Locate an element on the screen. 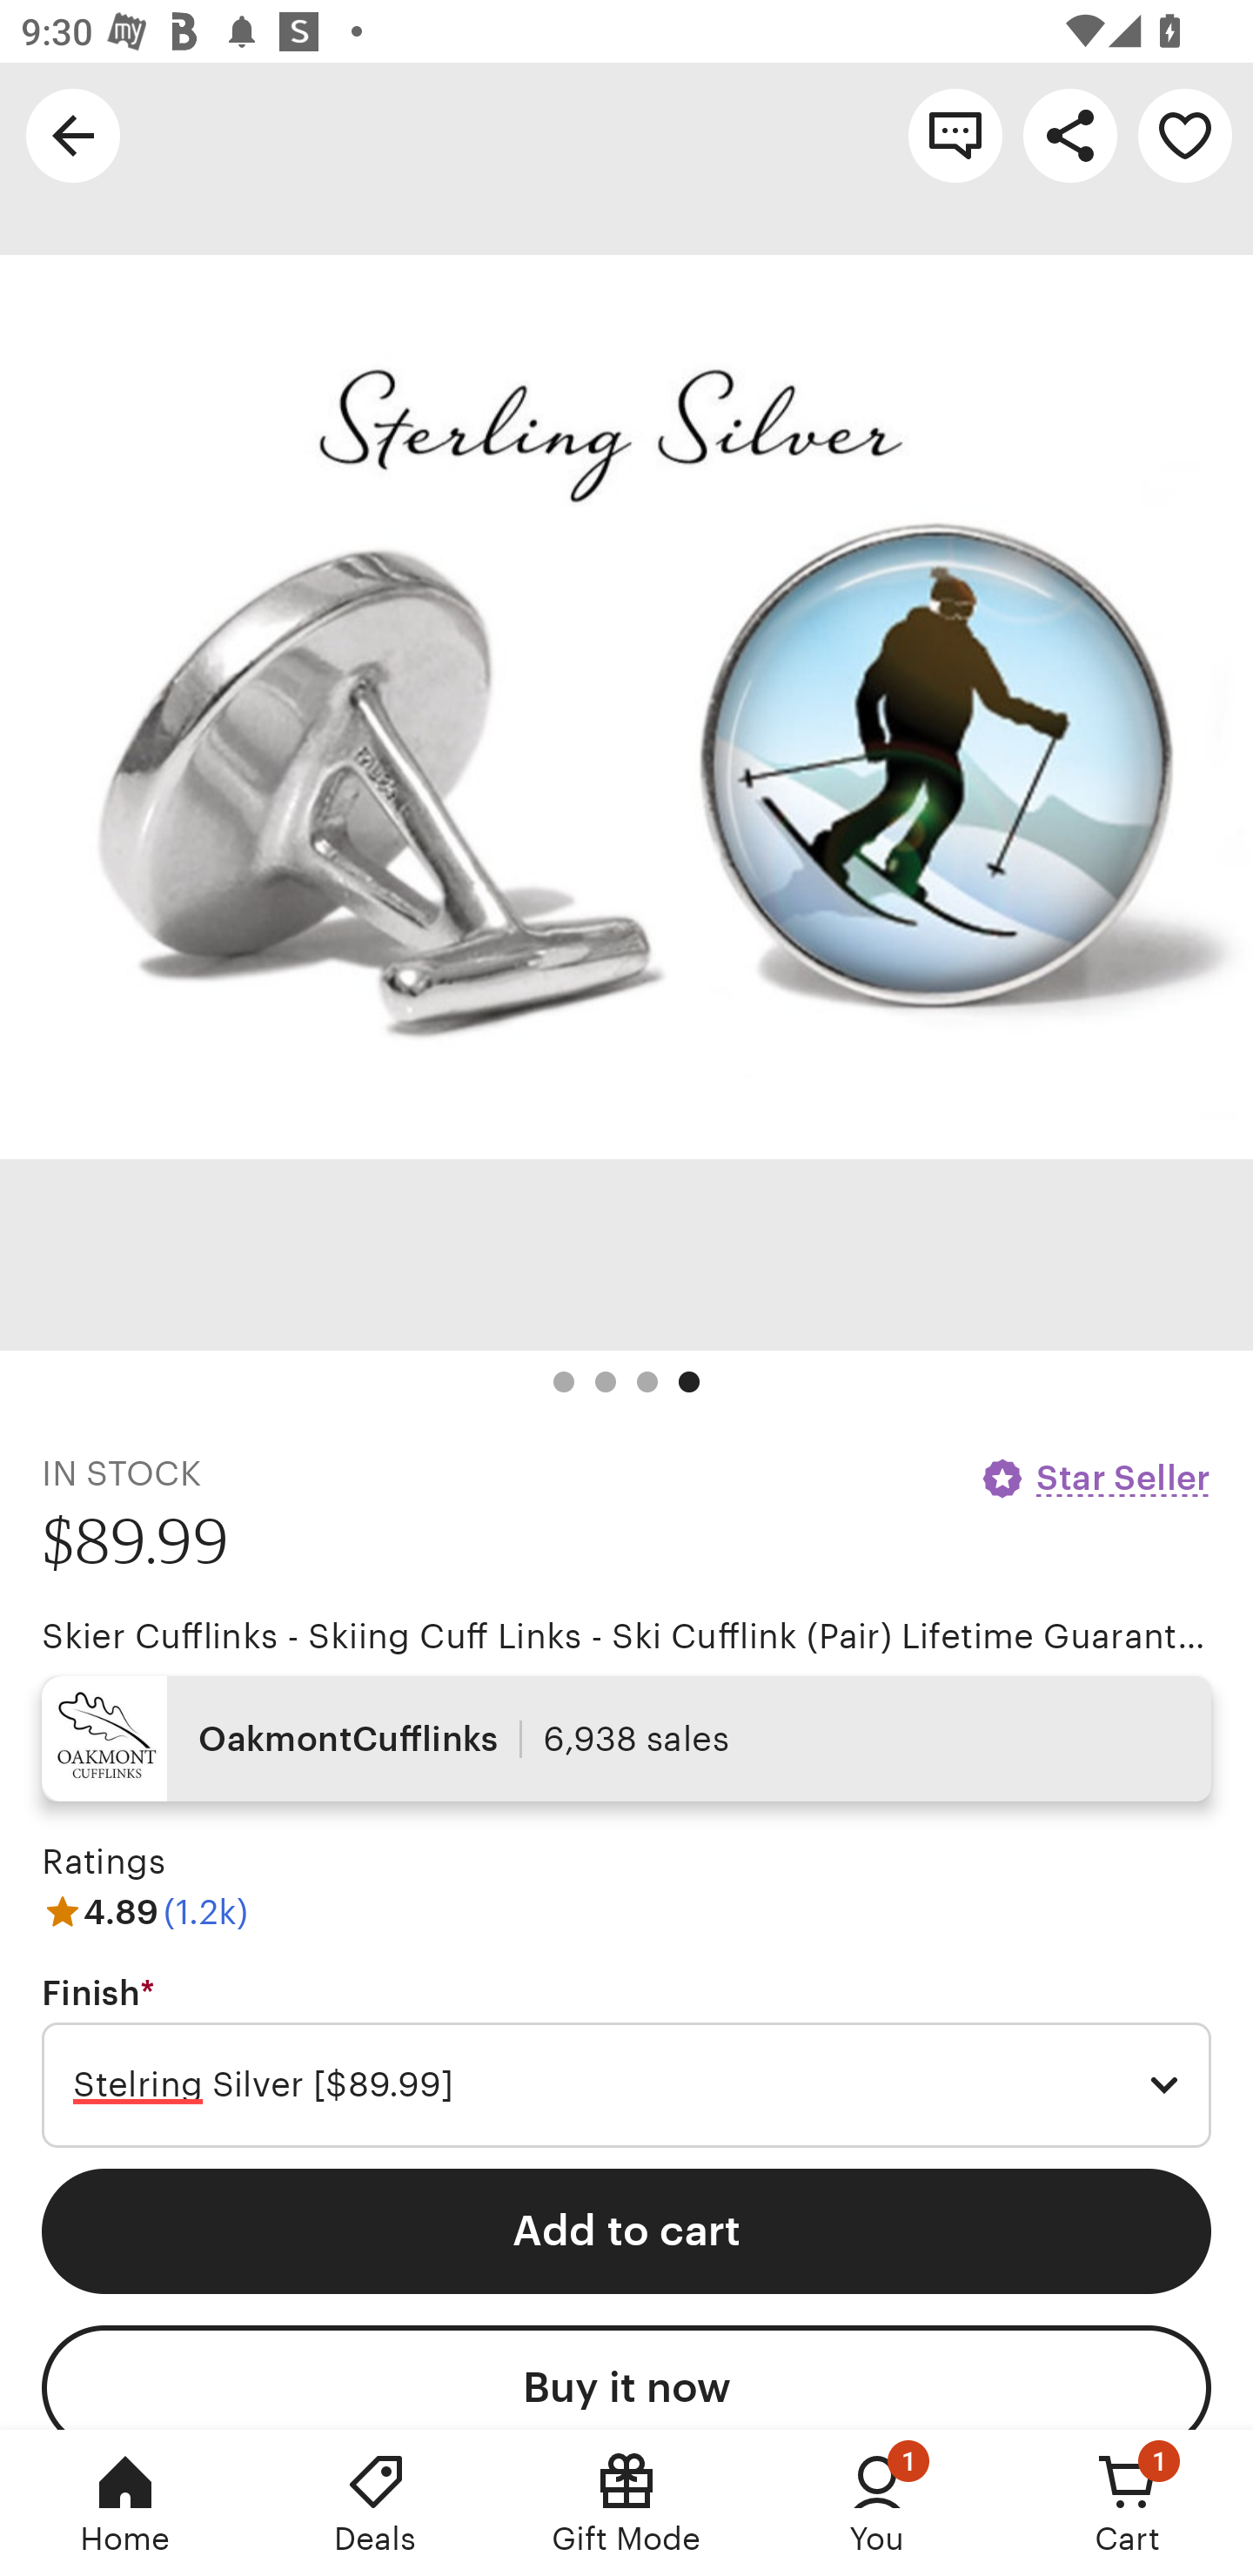 The width and height of the screenshot is (1253, 2576). Star Seller is located at coordinates (1095, 1478).